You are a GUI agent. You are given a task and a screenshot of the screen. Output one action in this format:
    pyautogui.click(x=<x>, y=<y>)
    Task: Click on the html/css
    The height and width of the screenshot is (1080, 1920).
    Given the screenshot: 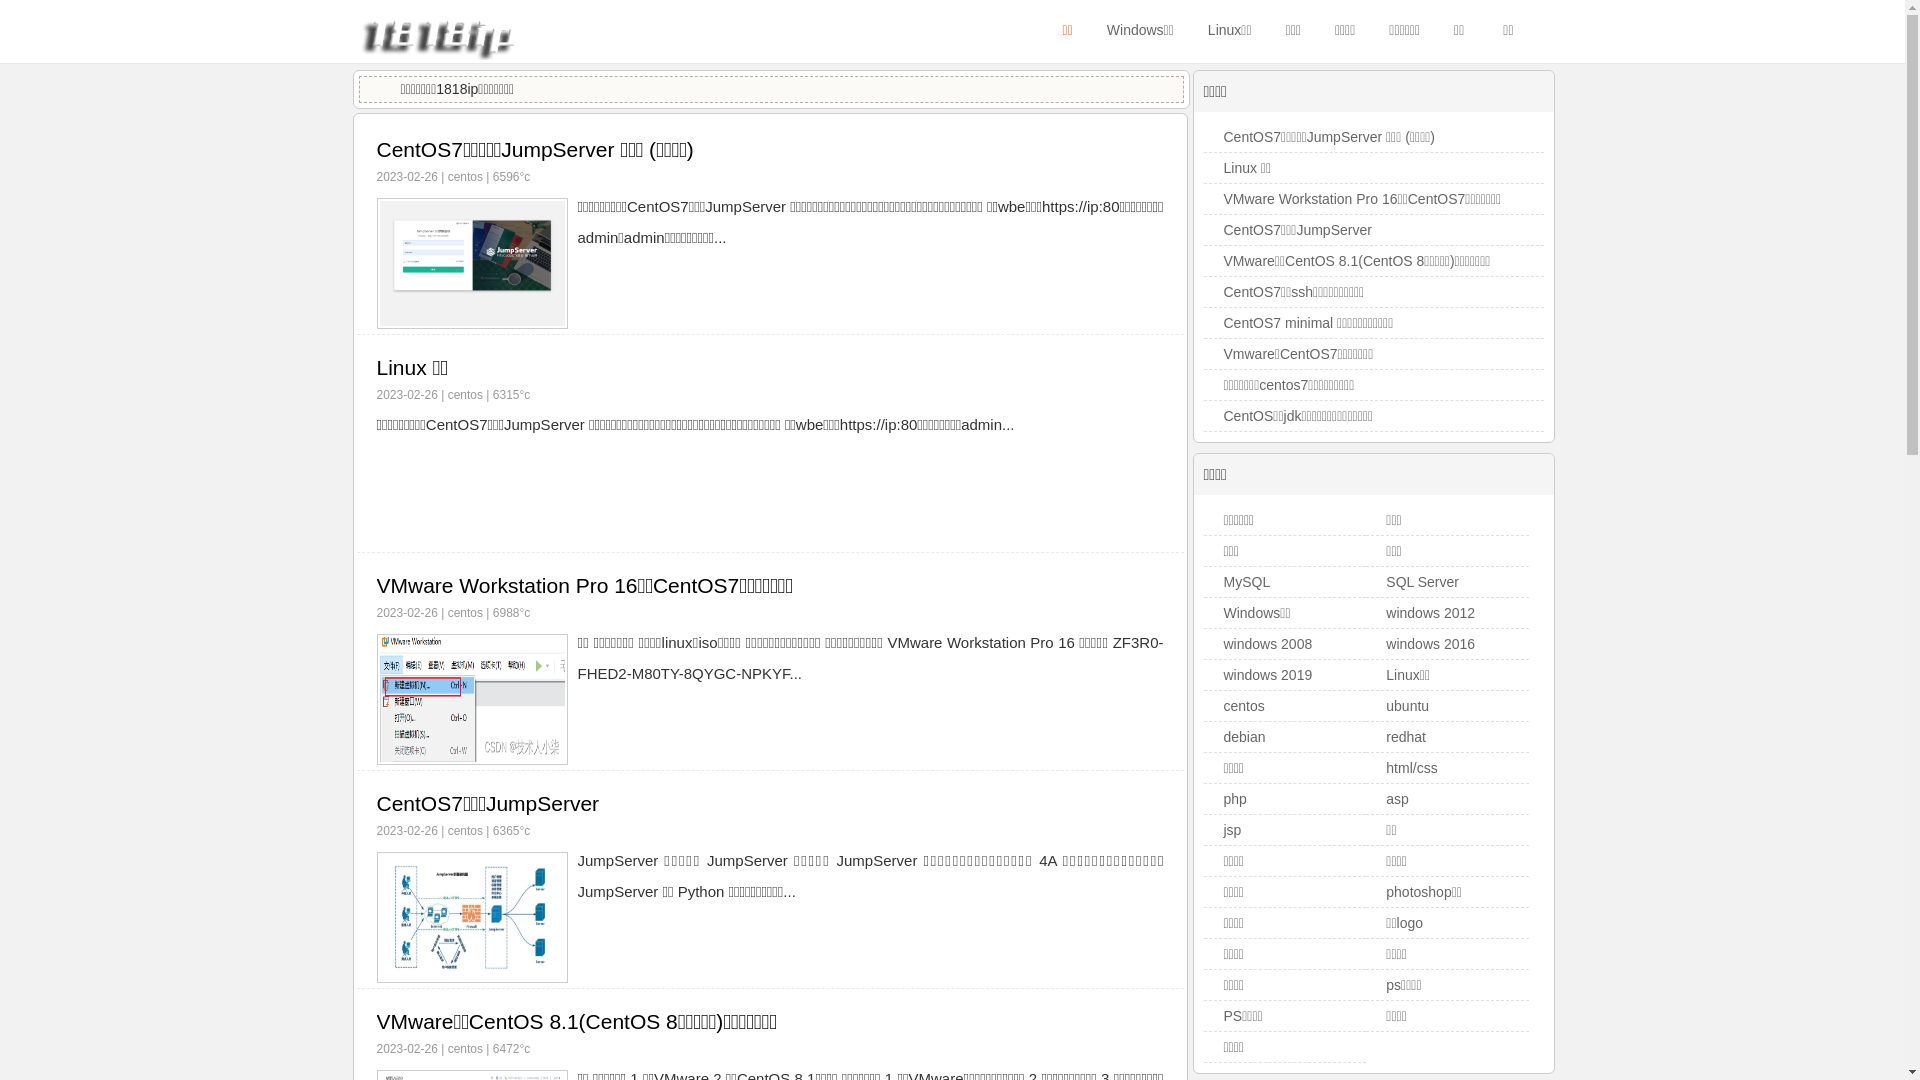 What is the action you would take?
    pyautogui.click(x=1412, y=768)
    